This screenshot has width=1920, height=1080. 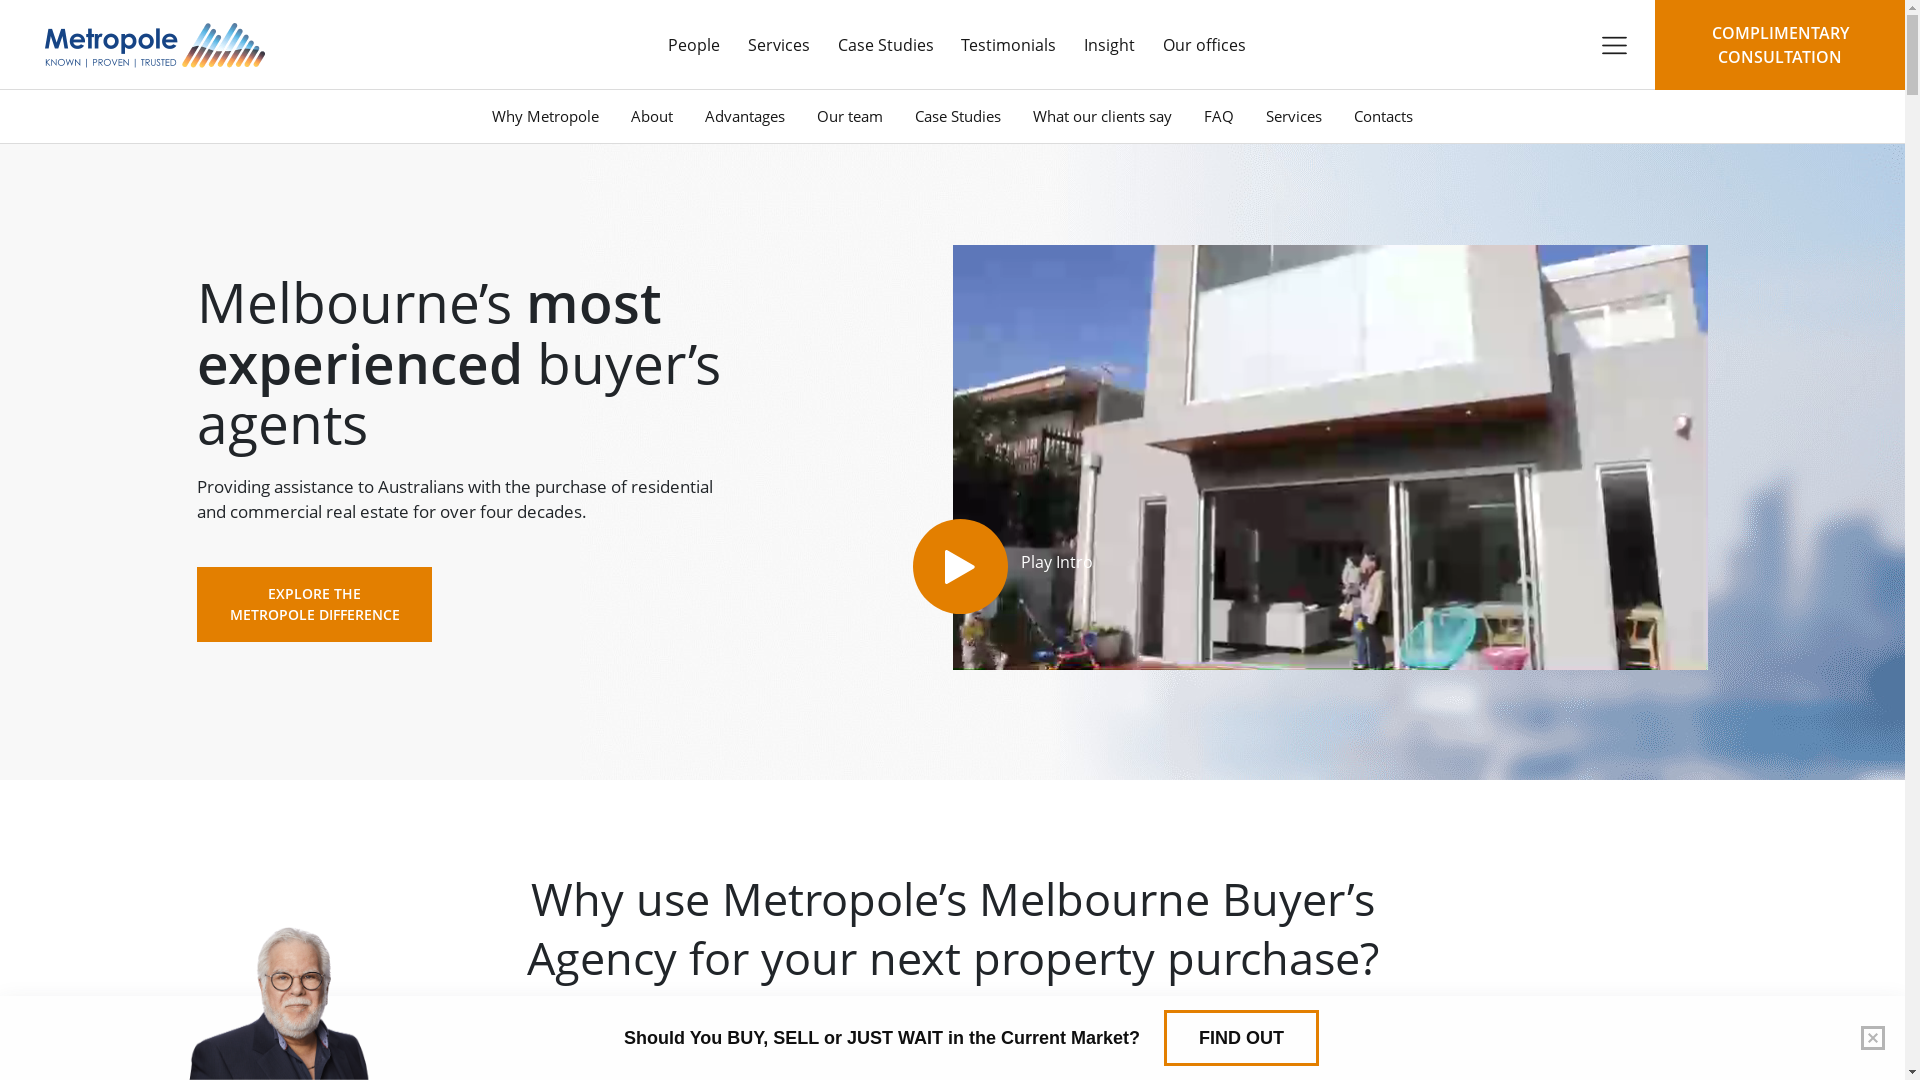 What do you see at coordinates (546, 116) in the screenshot?
I see `Why Metropole` at bounding box center [546, 116].